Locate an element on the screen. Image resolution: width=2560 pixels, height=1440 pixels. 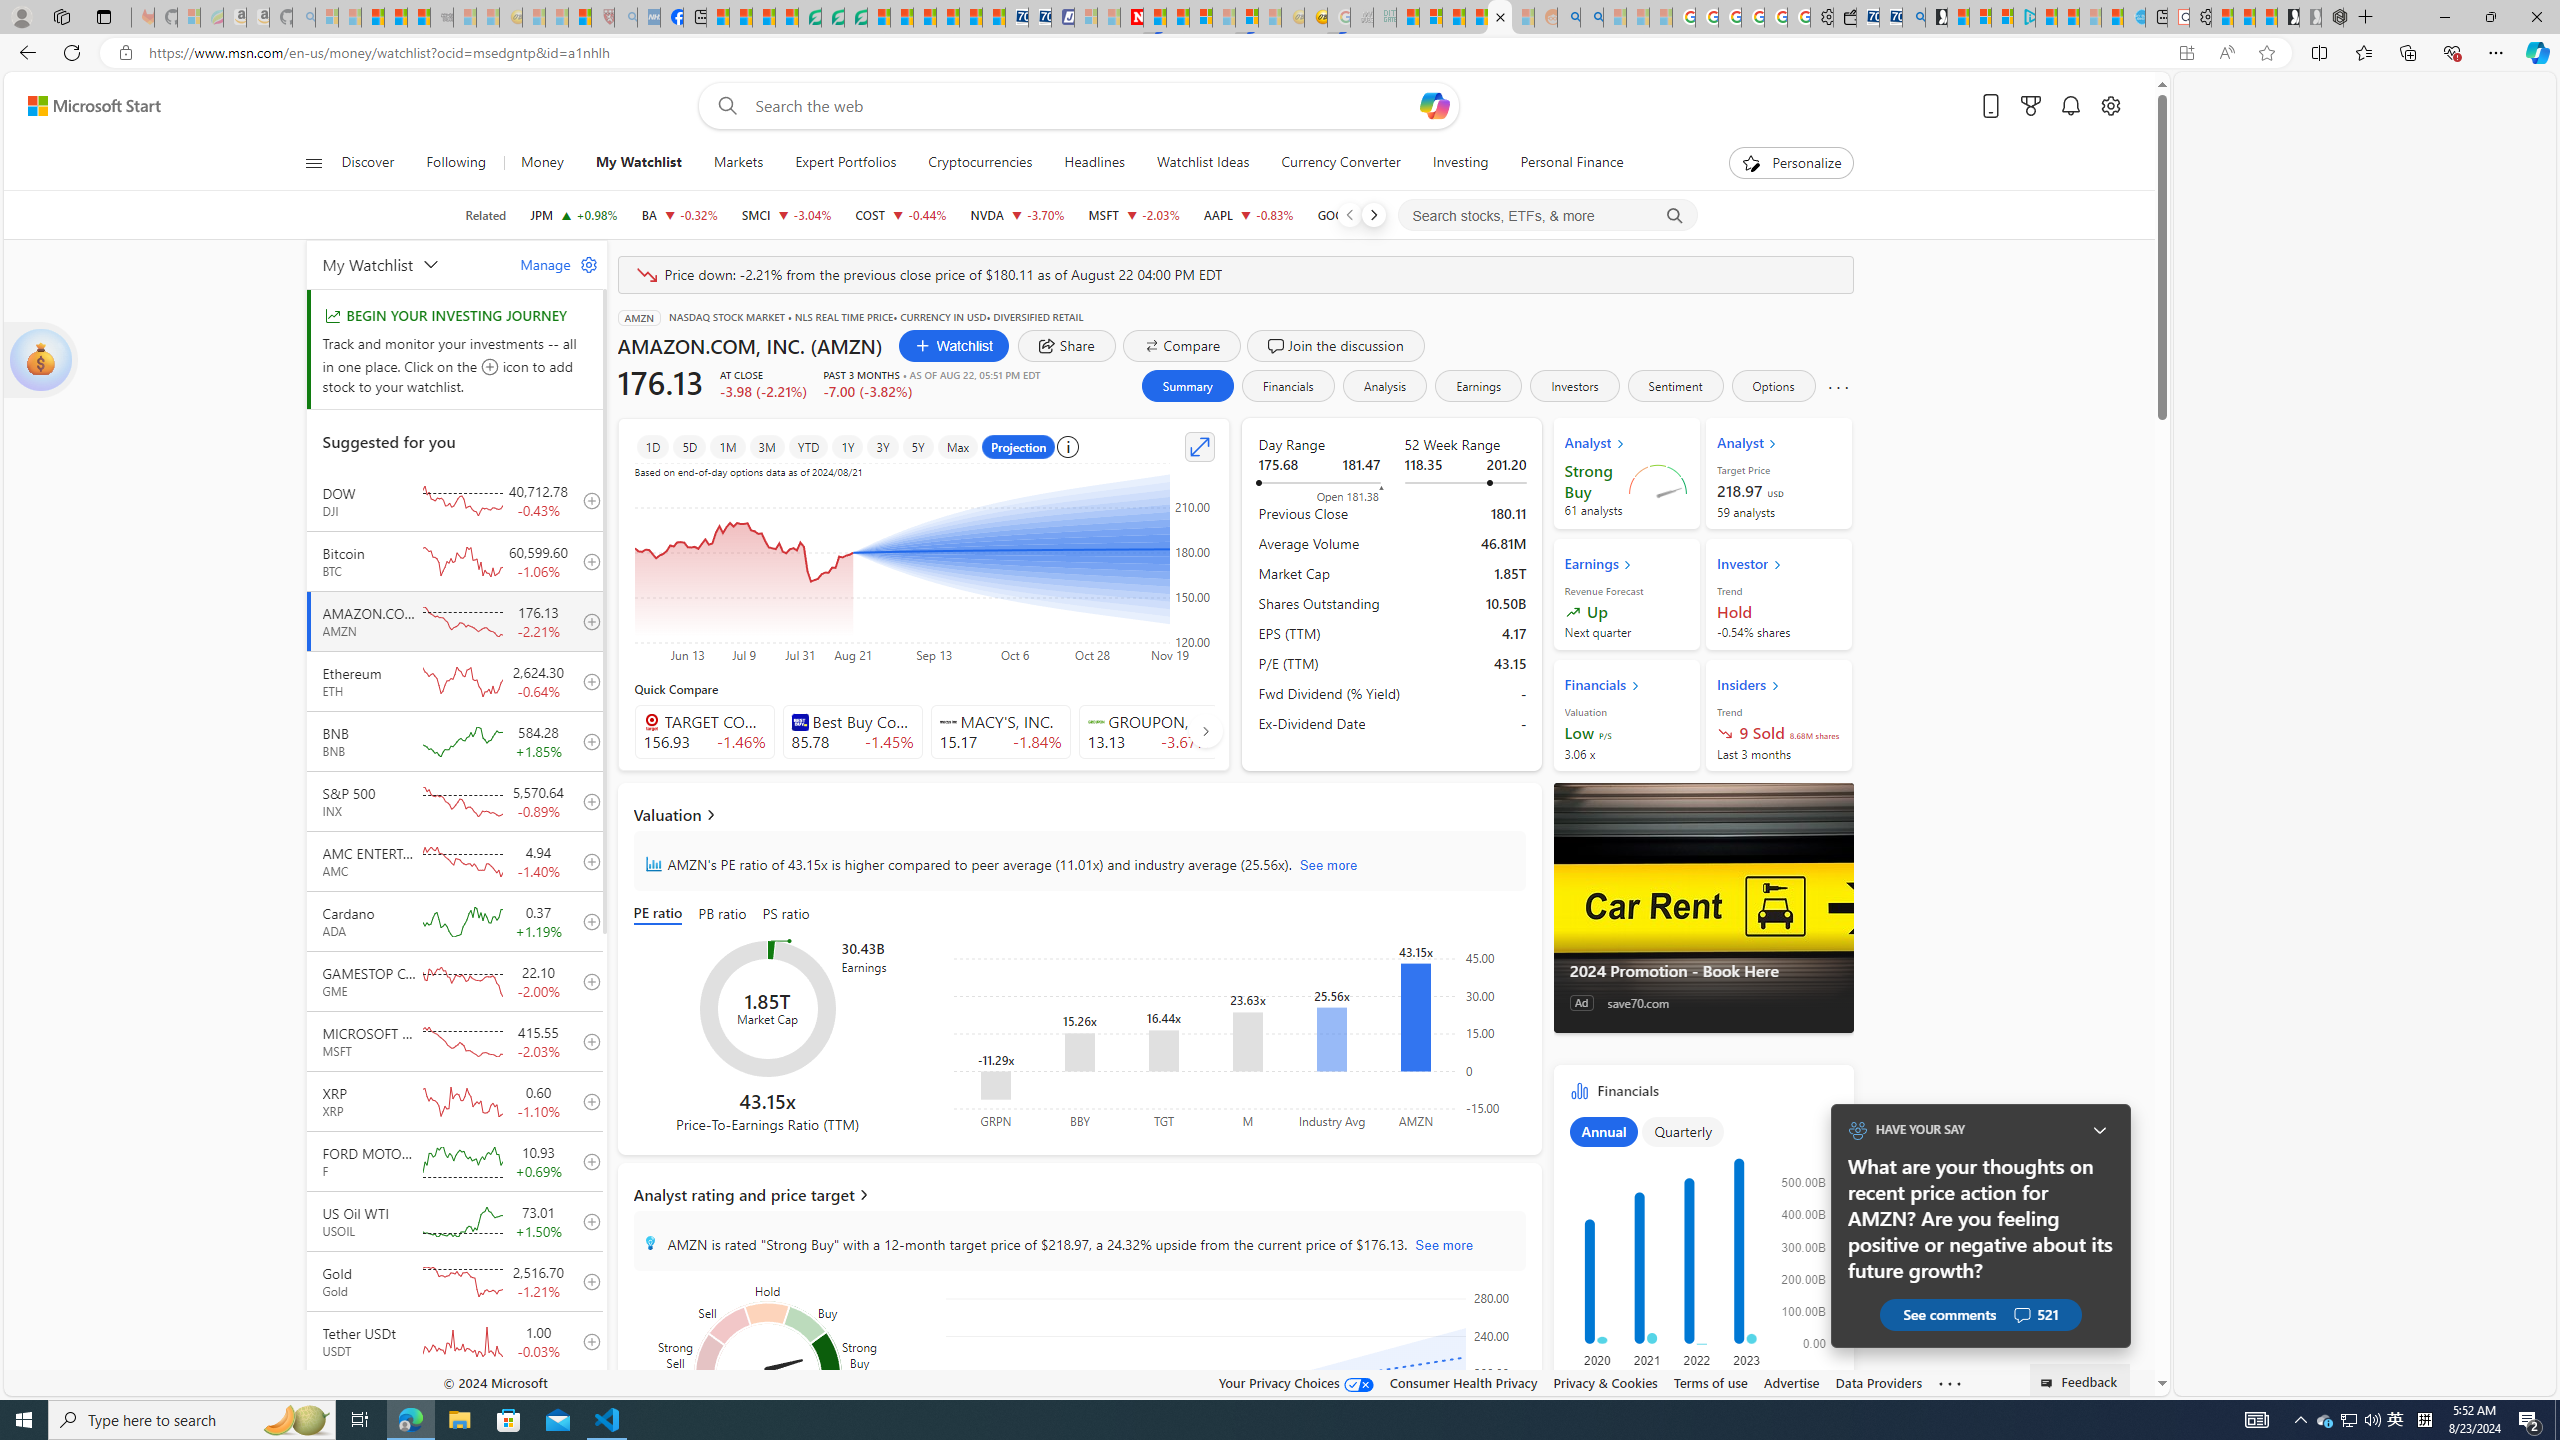
NVDA NVIDIA CORPORATION decrease 123.74 -4.76 -3.70% is located at coordinates (1017, 215).